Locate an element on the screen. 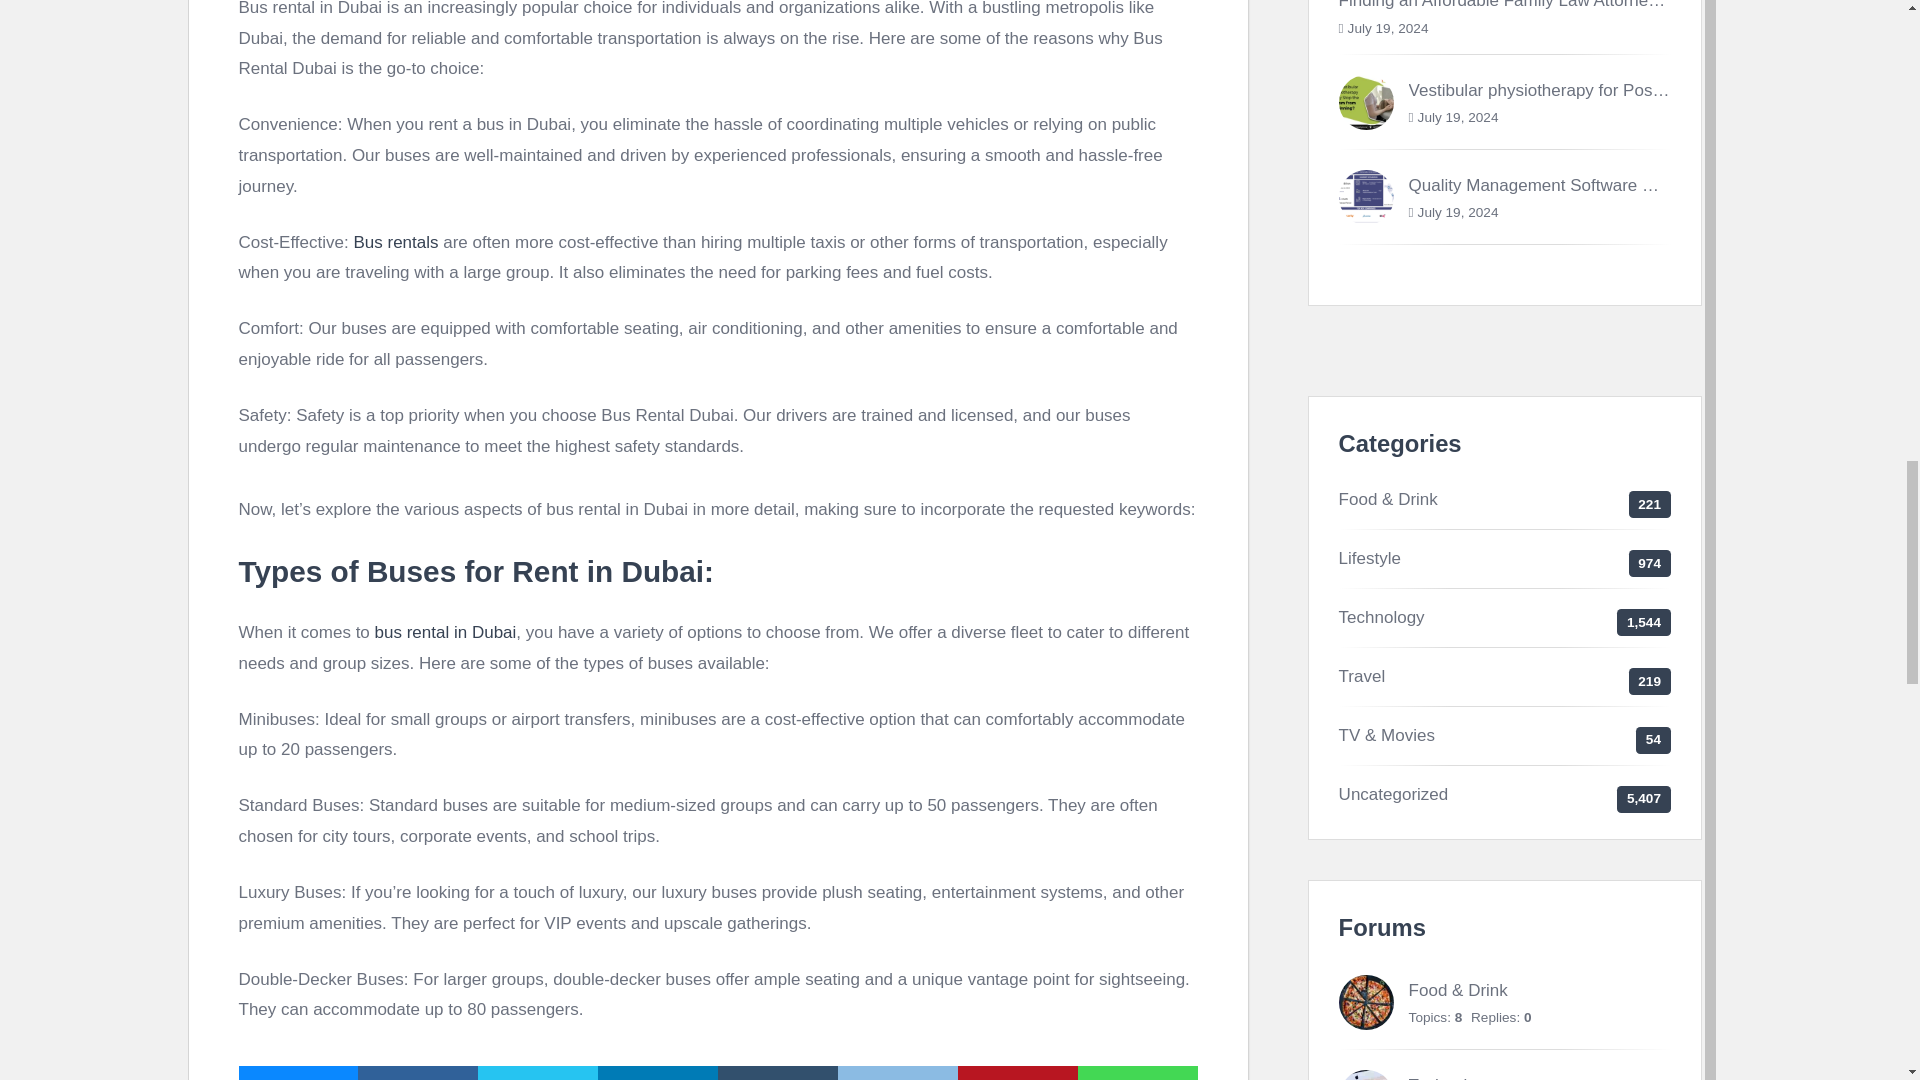 Image resolution: width=1920 pixels, height=1080 pixels. LINKEDIN is located at coordinates (658, 1072).